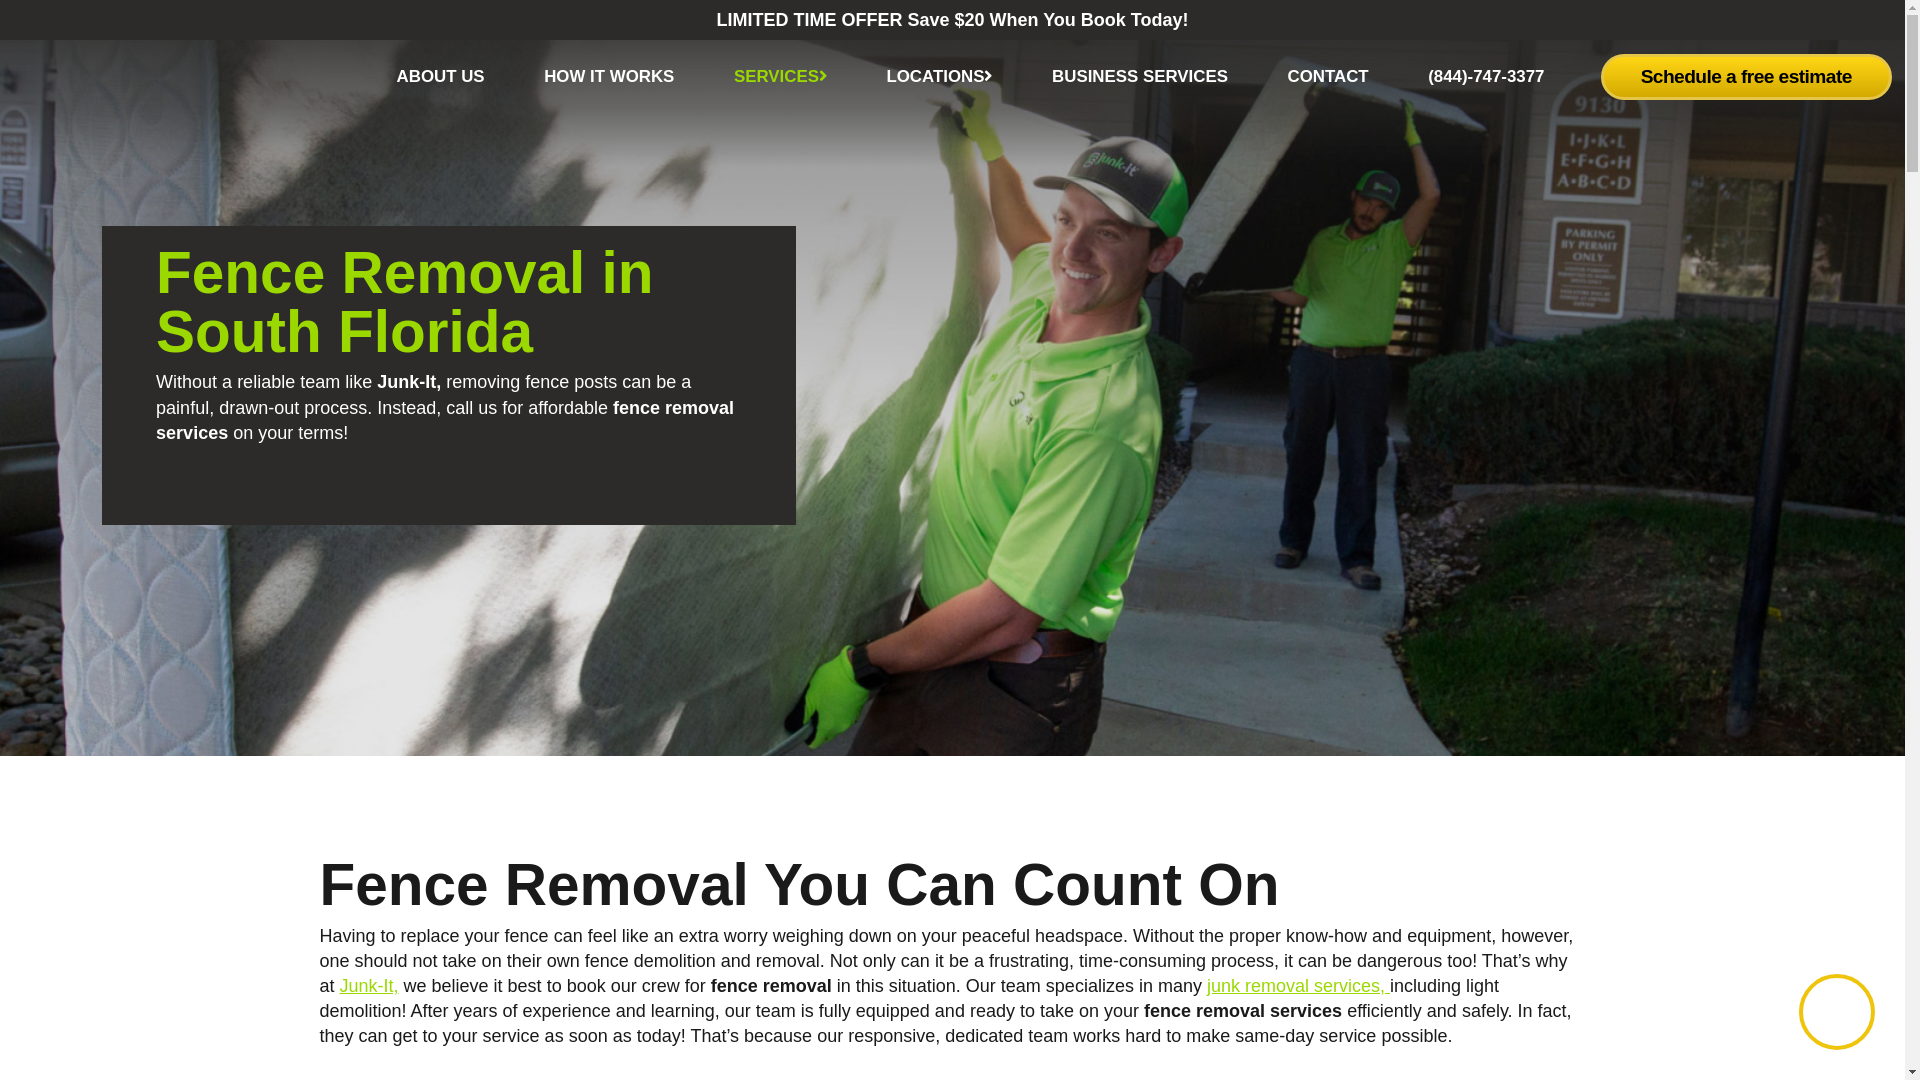  I want to click on Schedule a free estimate, so click(1746, 77).